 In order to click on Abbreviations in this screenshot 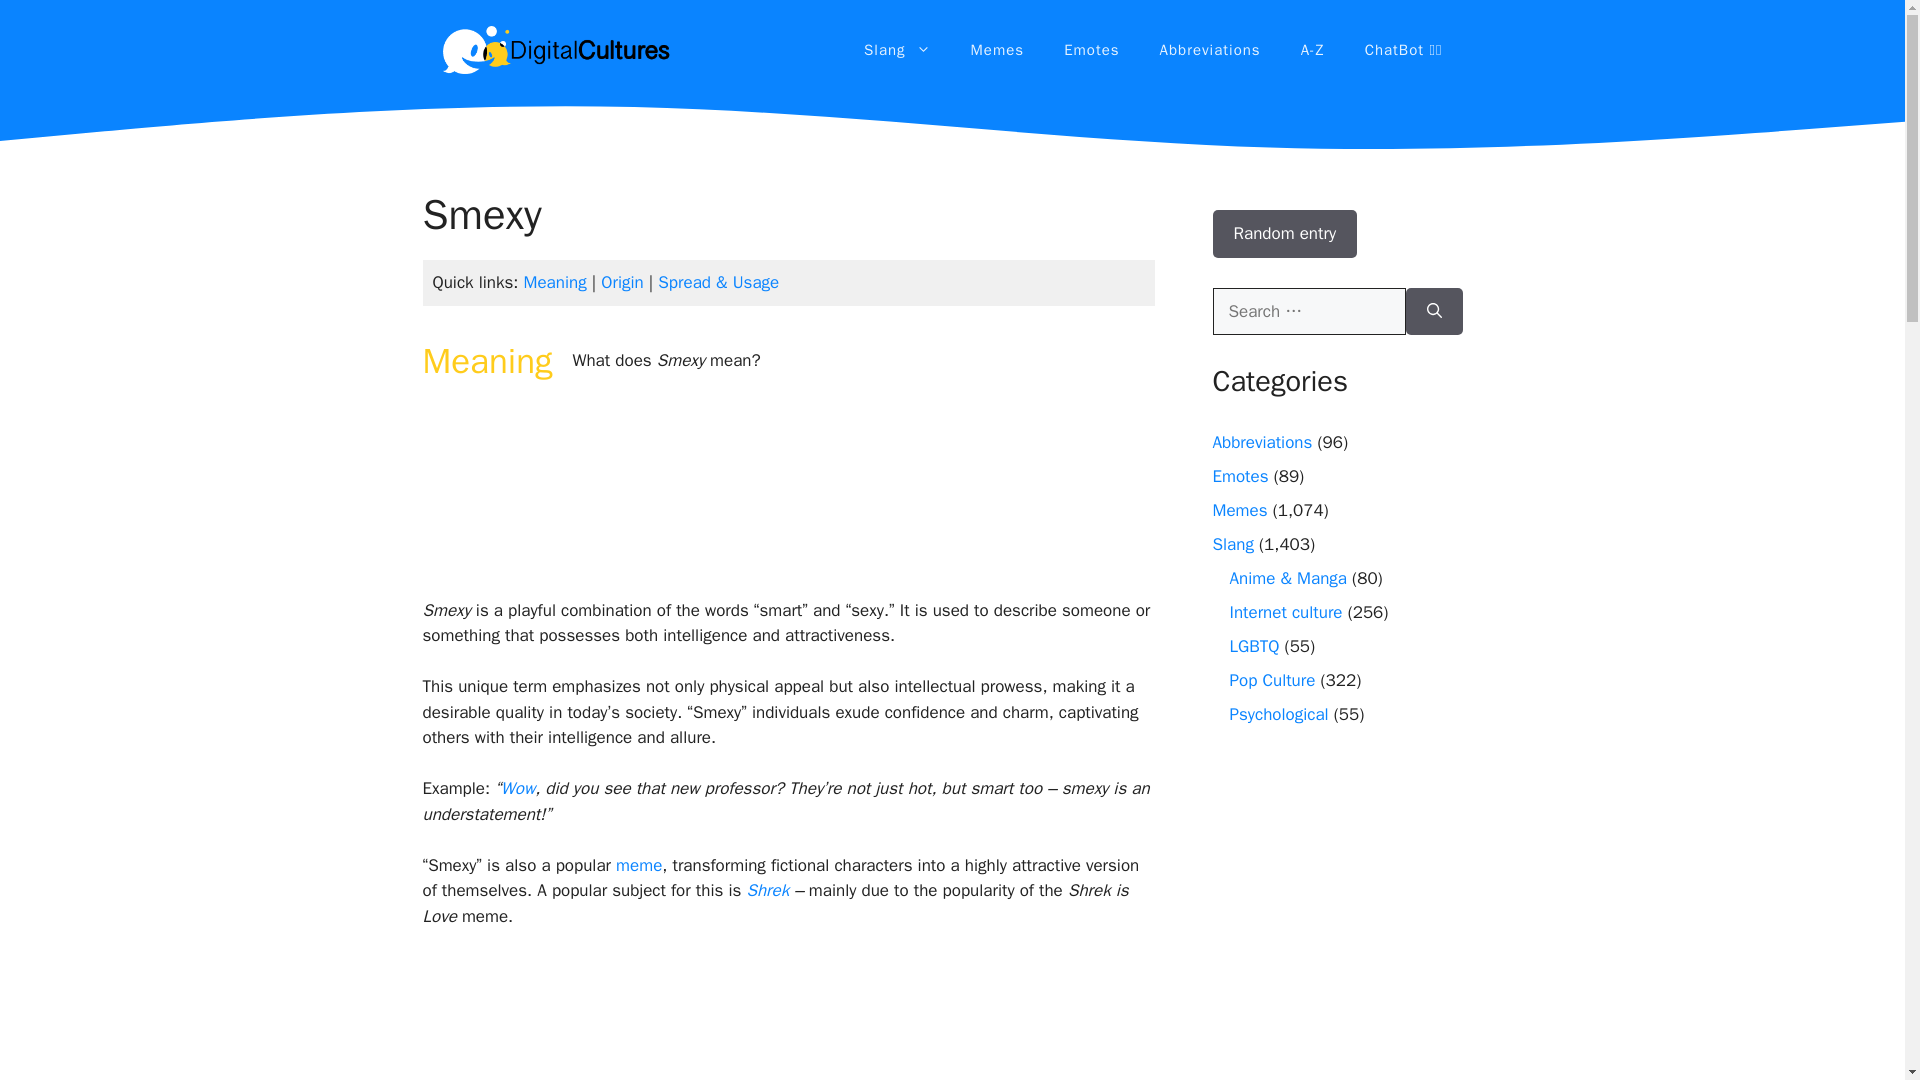, I will do `click(1210, 50)`.